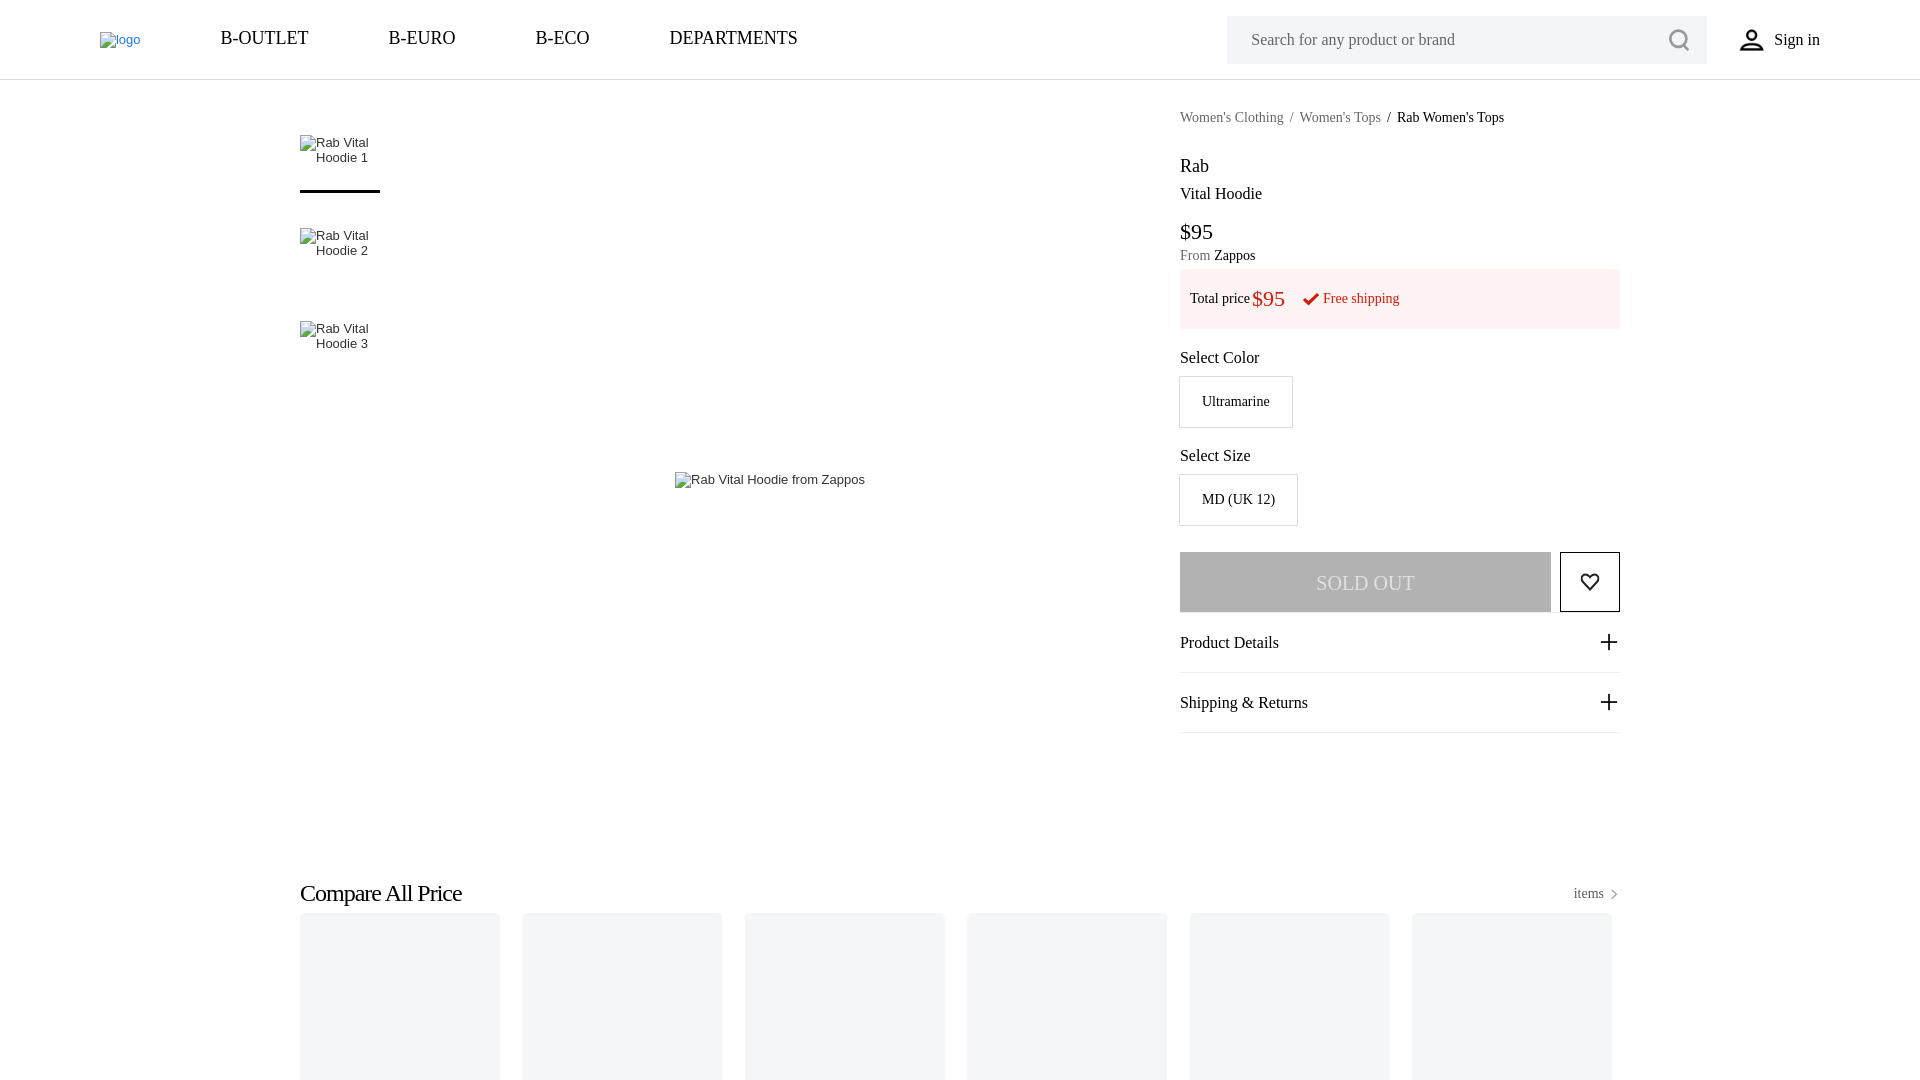 The height and width of the screenshot is (1080, 1920). I want to click on euro mode, so click(422, 39).